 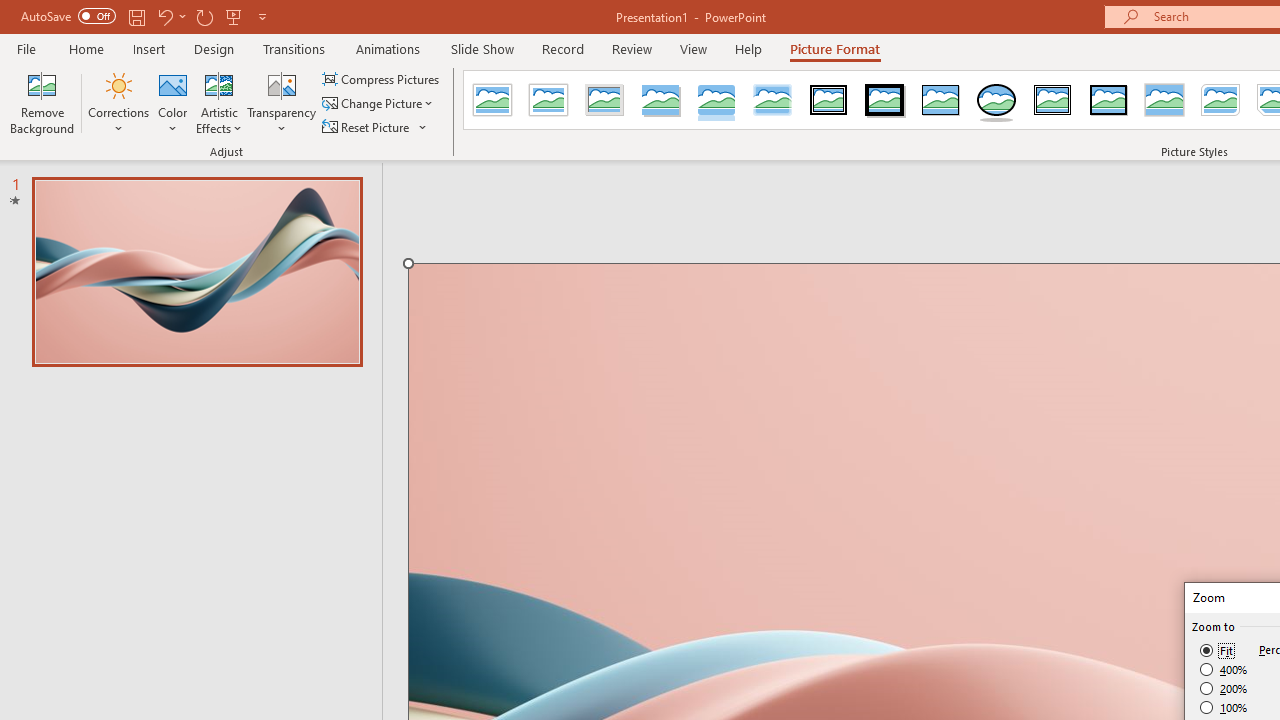 I want to click on Drop Shadow Rectangle, so click(x=660, y=100).